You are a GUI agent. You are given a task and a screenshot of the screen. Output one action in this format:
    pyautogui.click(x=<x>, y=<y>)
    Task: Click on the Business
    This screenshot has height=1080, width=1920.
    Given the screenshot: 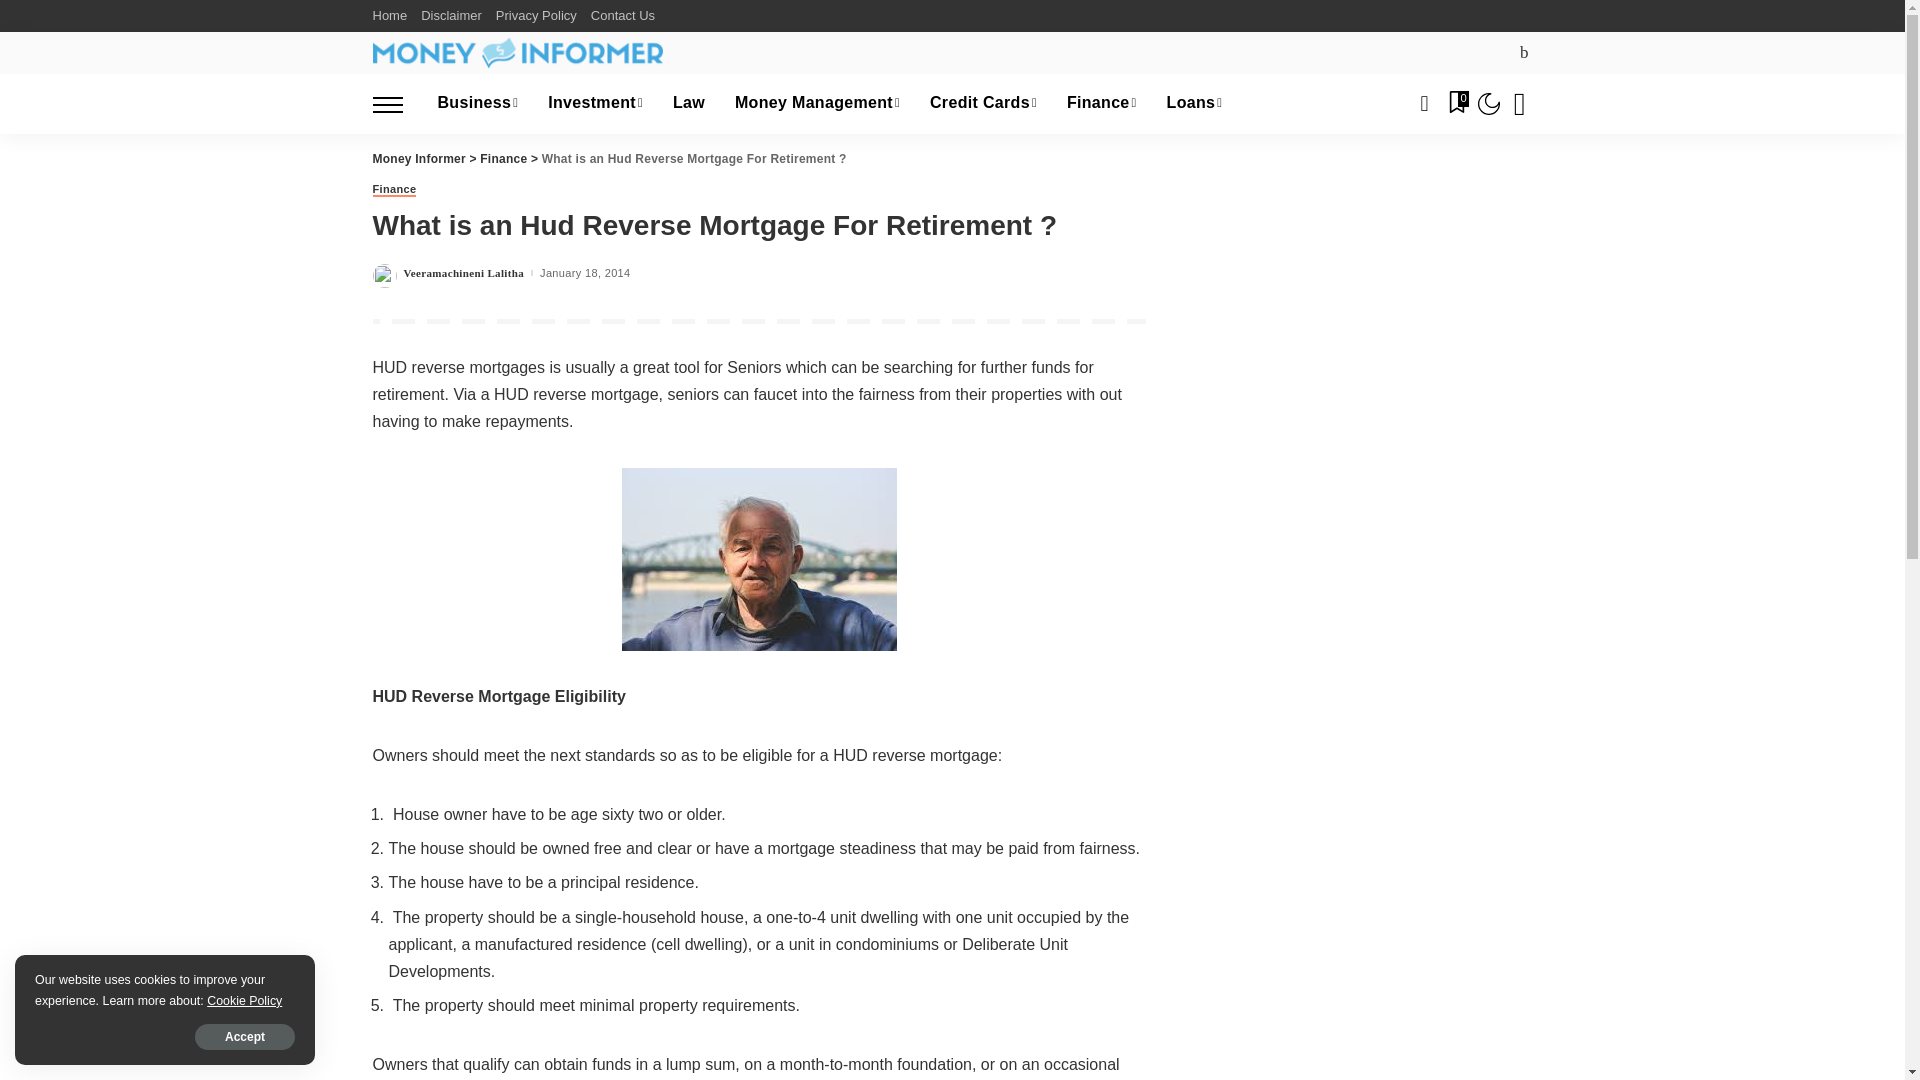 What is the action you would take?
    pyautogui.click(x=478, y=104)
    